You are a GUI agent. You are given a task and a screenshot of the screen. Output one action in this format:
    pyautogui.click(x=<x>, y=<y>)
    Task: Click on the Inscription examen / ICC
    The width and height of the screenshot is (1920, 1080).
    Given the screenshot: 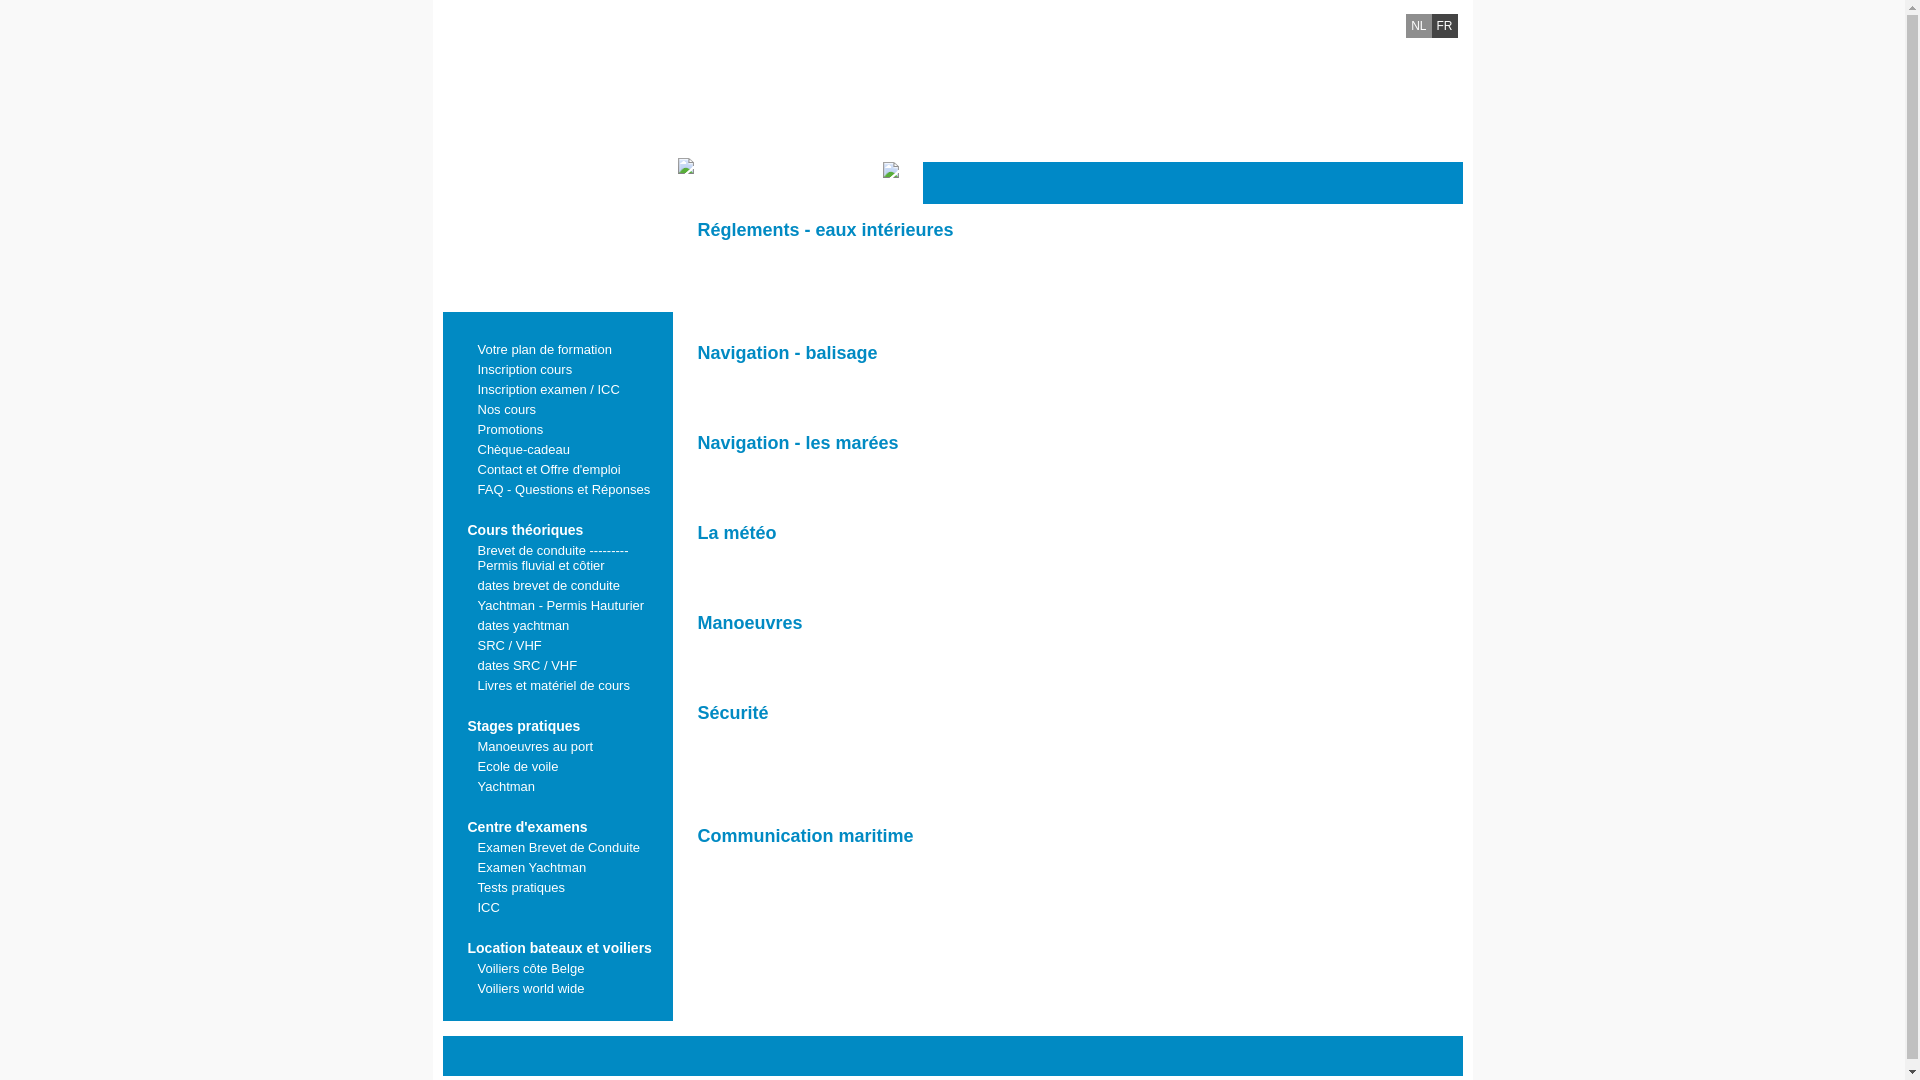 What is the action you would take?
    pyautogui.click(x=557, y=387)
    